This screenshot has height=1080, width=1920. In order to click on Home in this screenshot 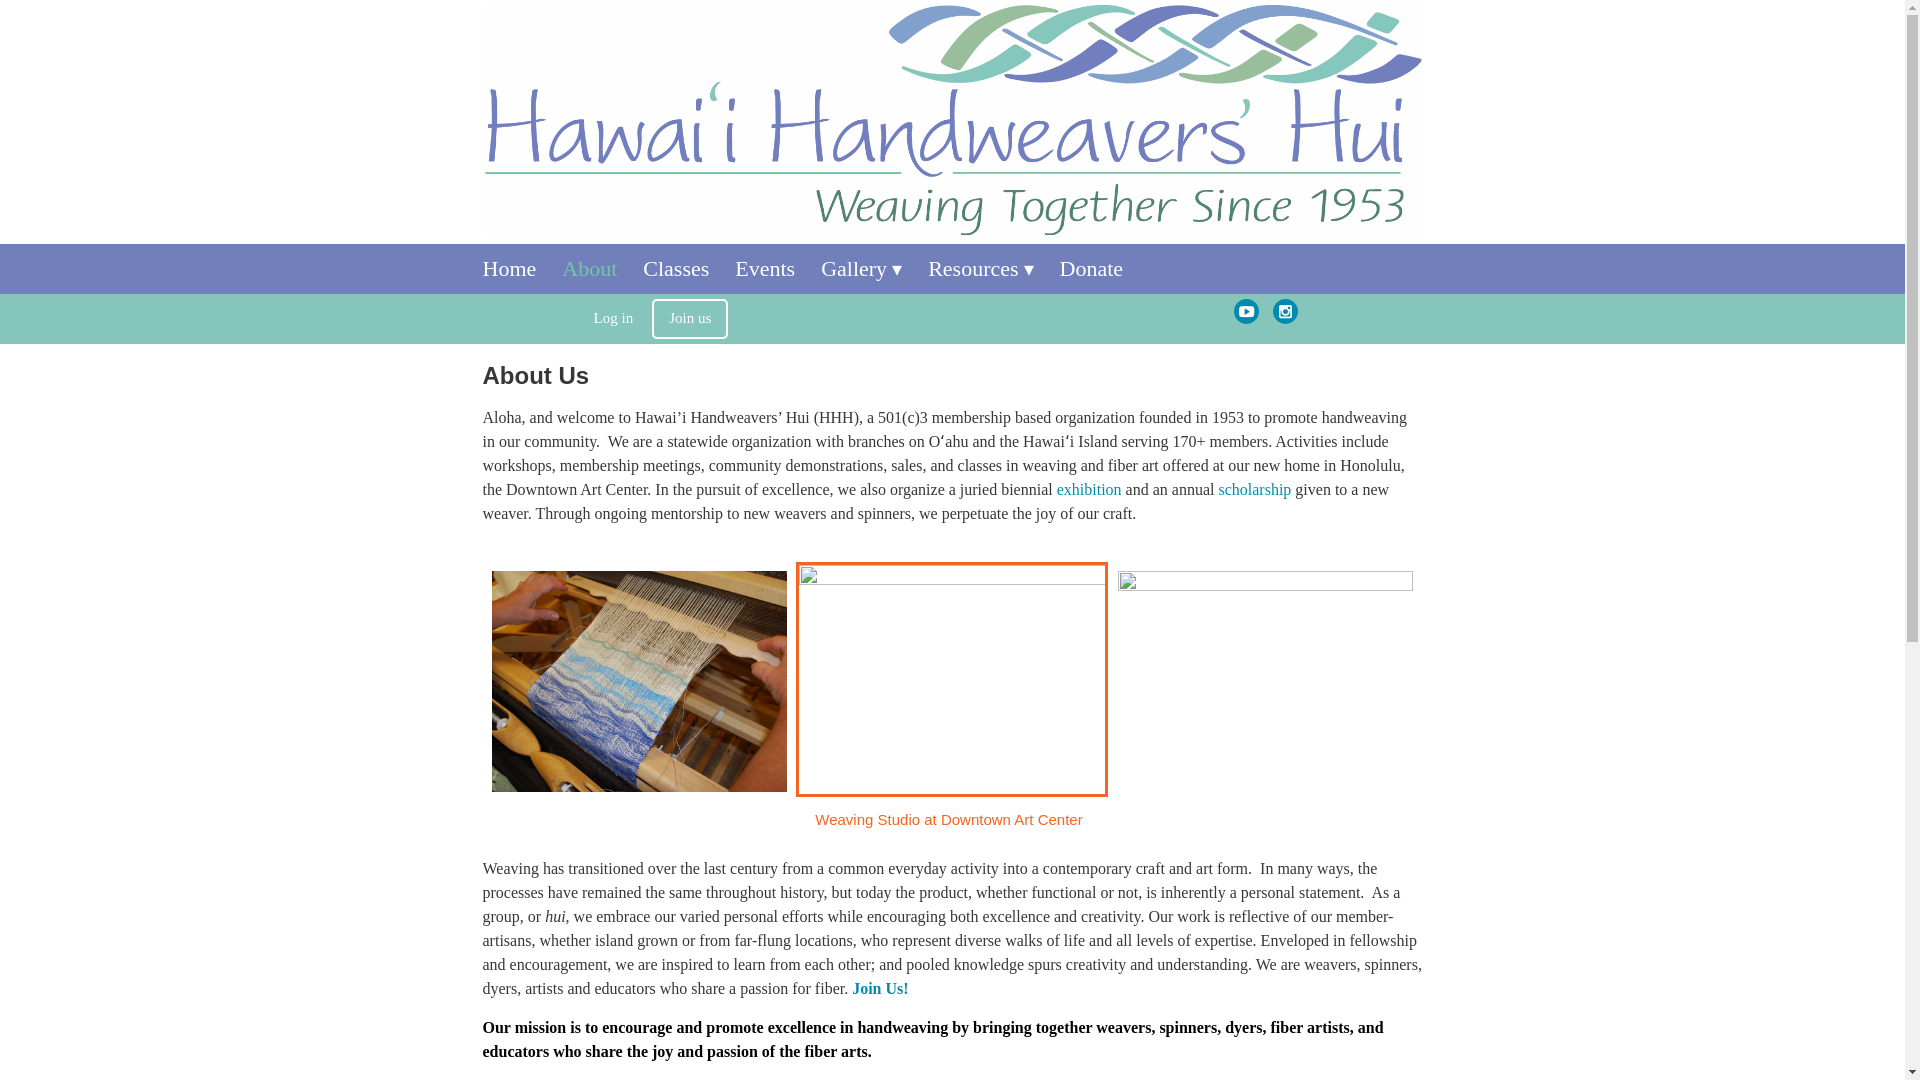, I will do `click(522, 268)`.